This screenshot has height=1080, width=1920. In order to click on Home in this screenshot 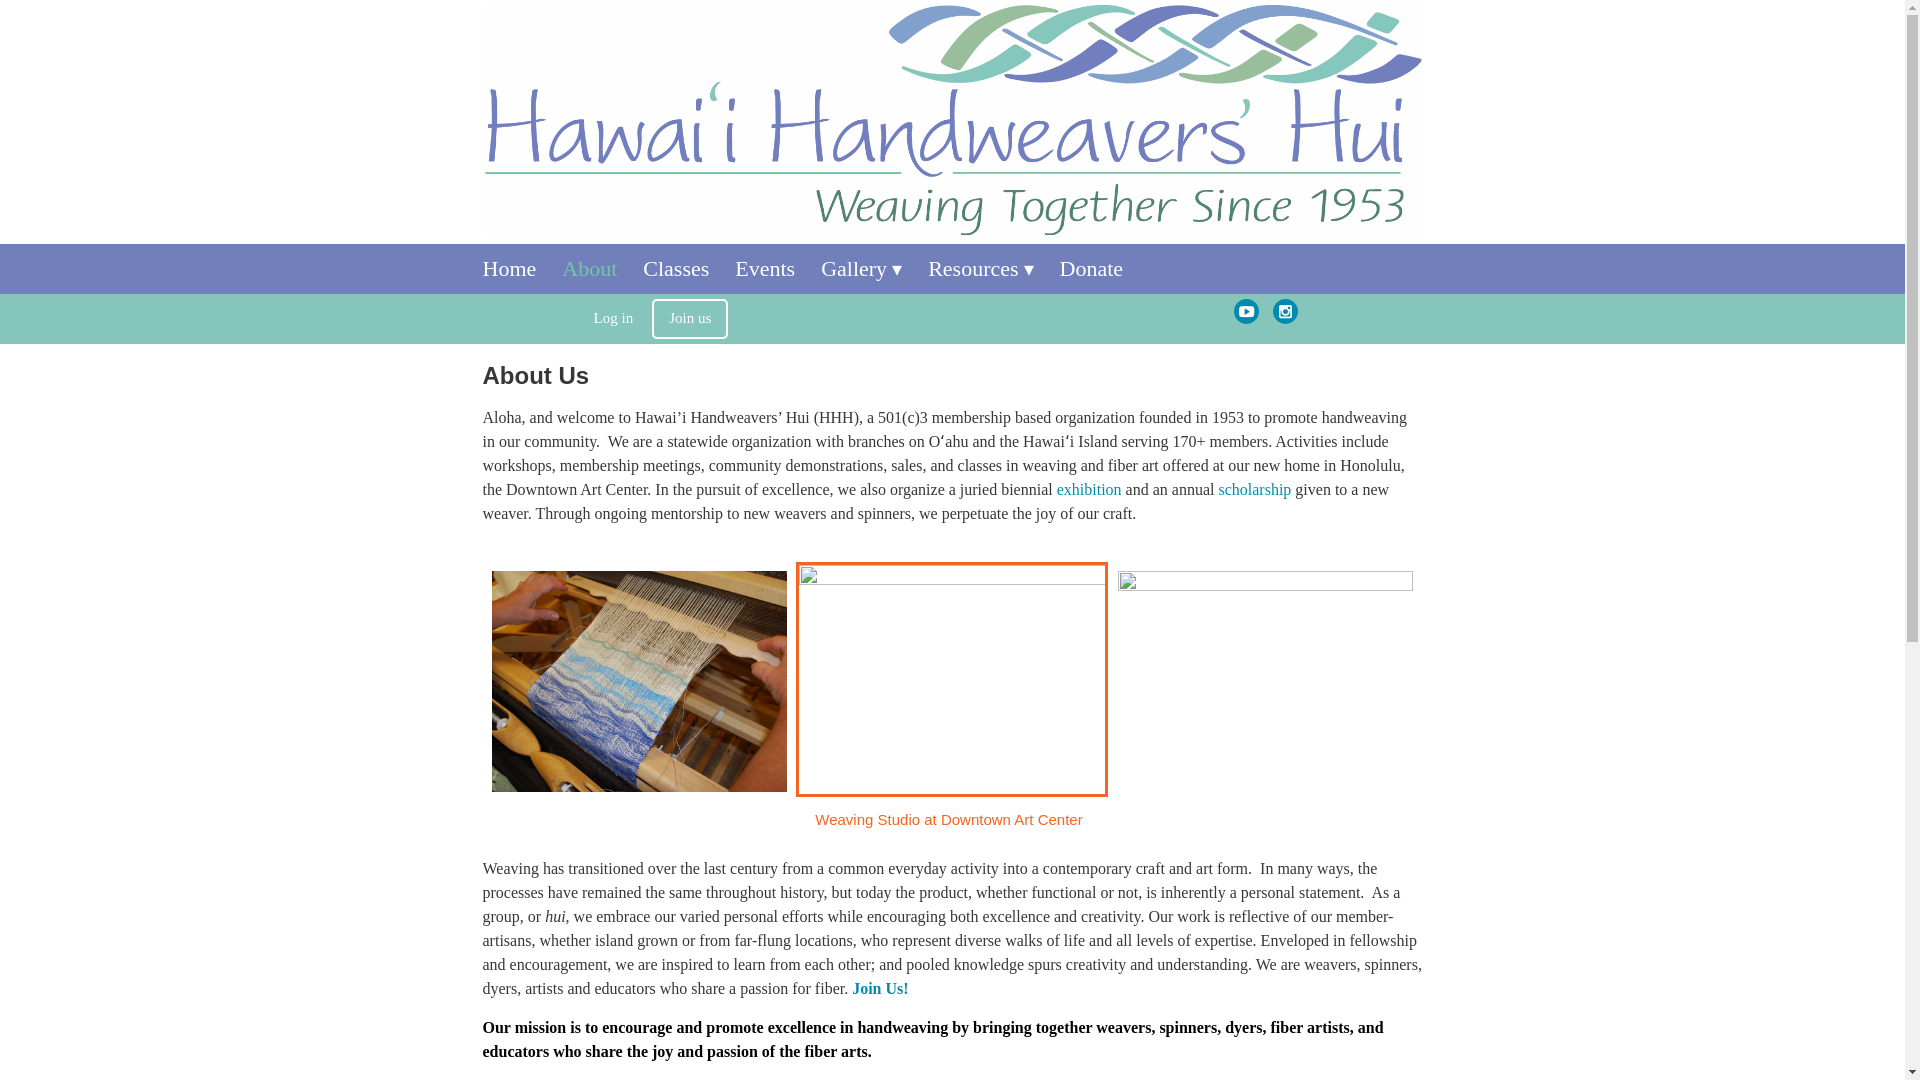, I will do `click(522, 268)`.